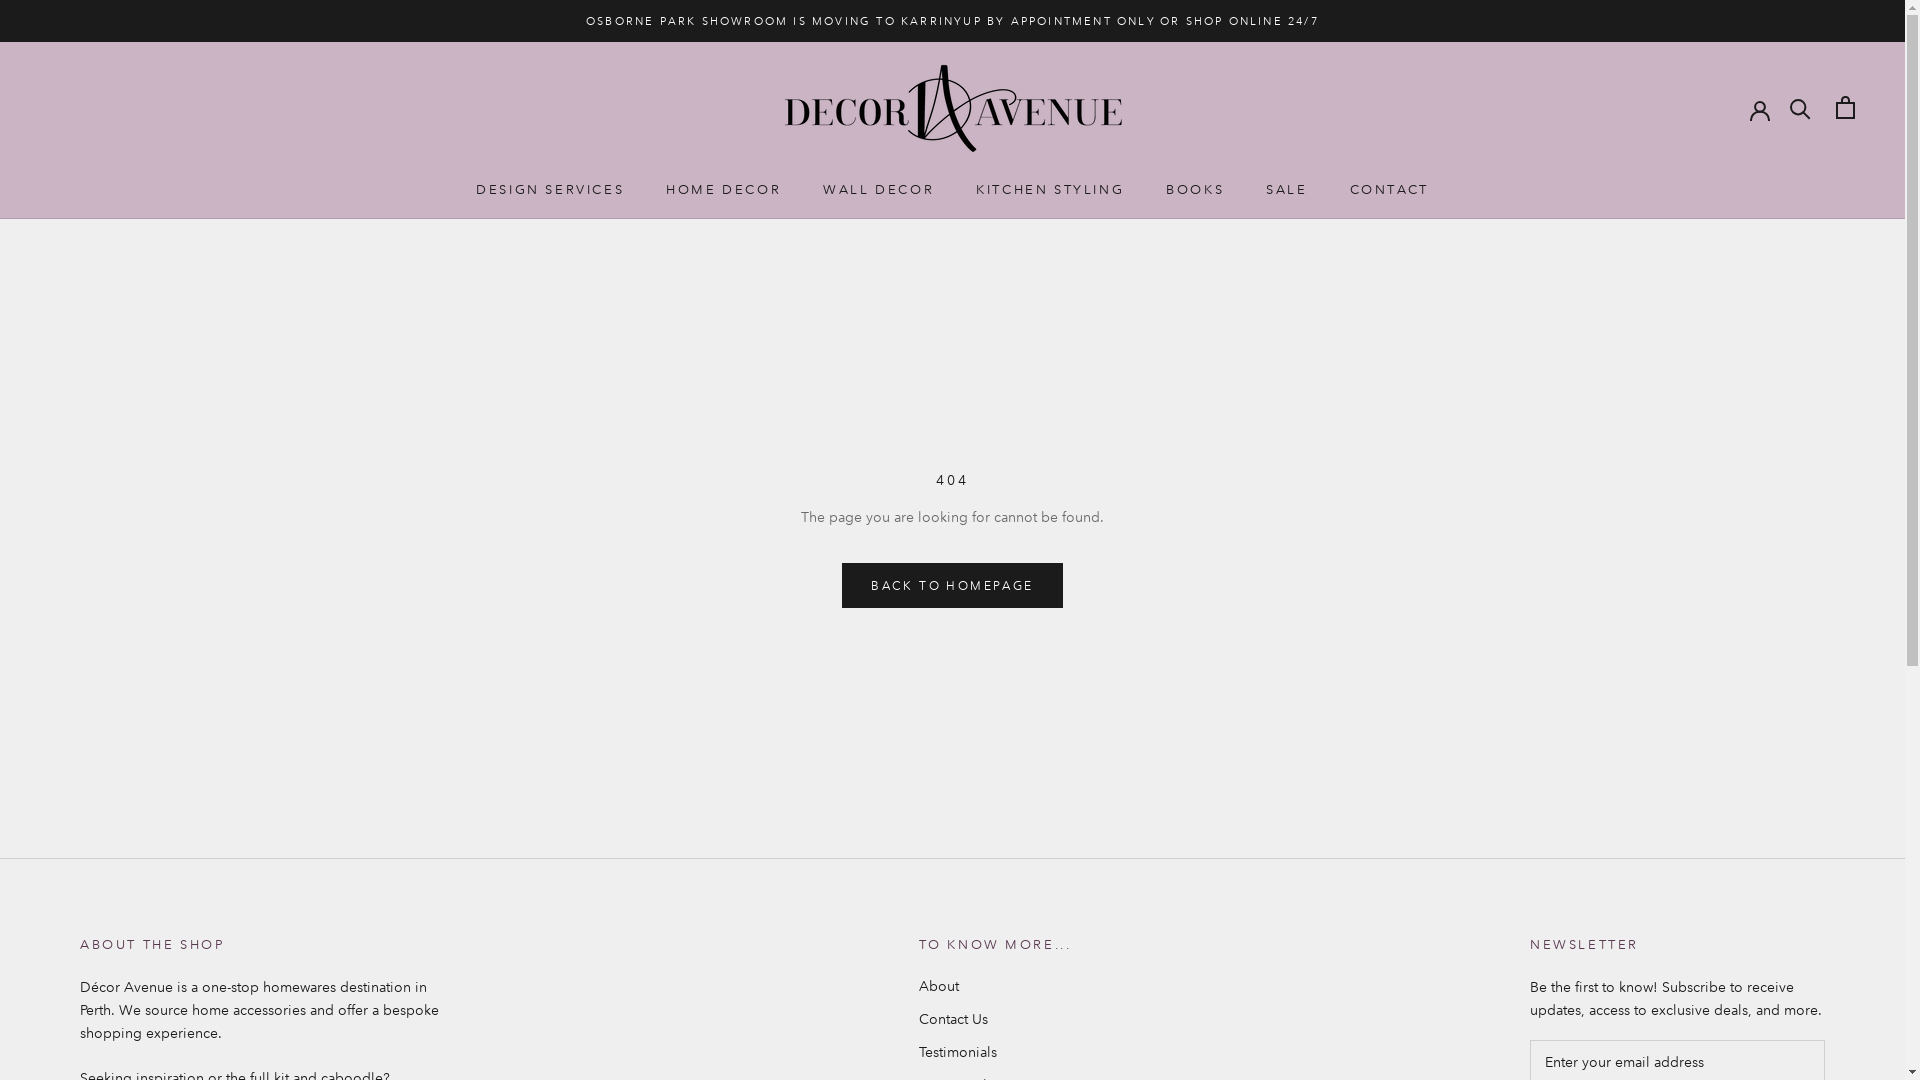 This screenshot has height=1080, width=1920. Describe the element at coordinates (994, 1052) in the screenshot. I see `Testimonials` at that location.